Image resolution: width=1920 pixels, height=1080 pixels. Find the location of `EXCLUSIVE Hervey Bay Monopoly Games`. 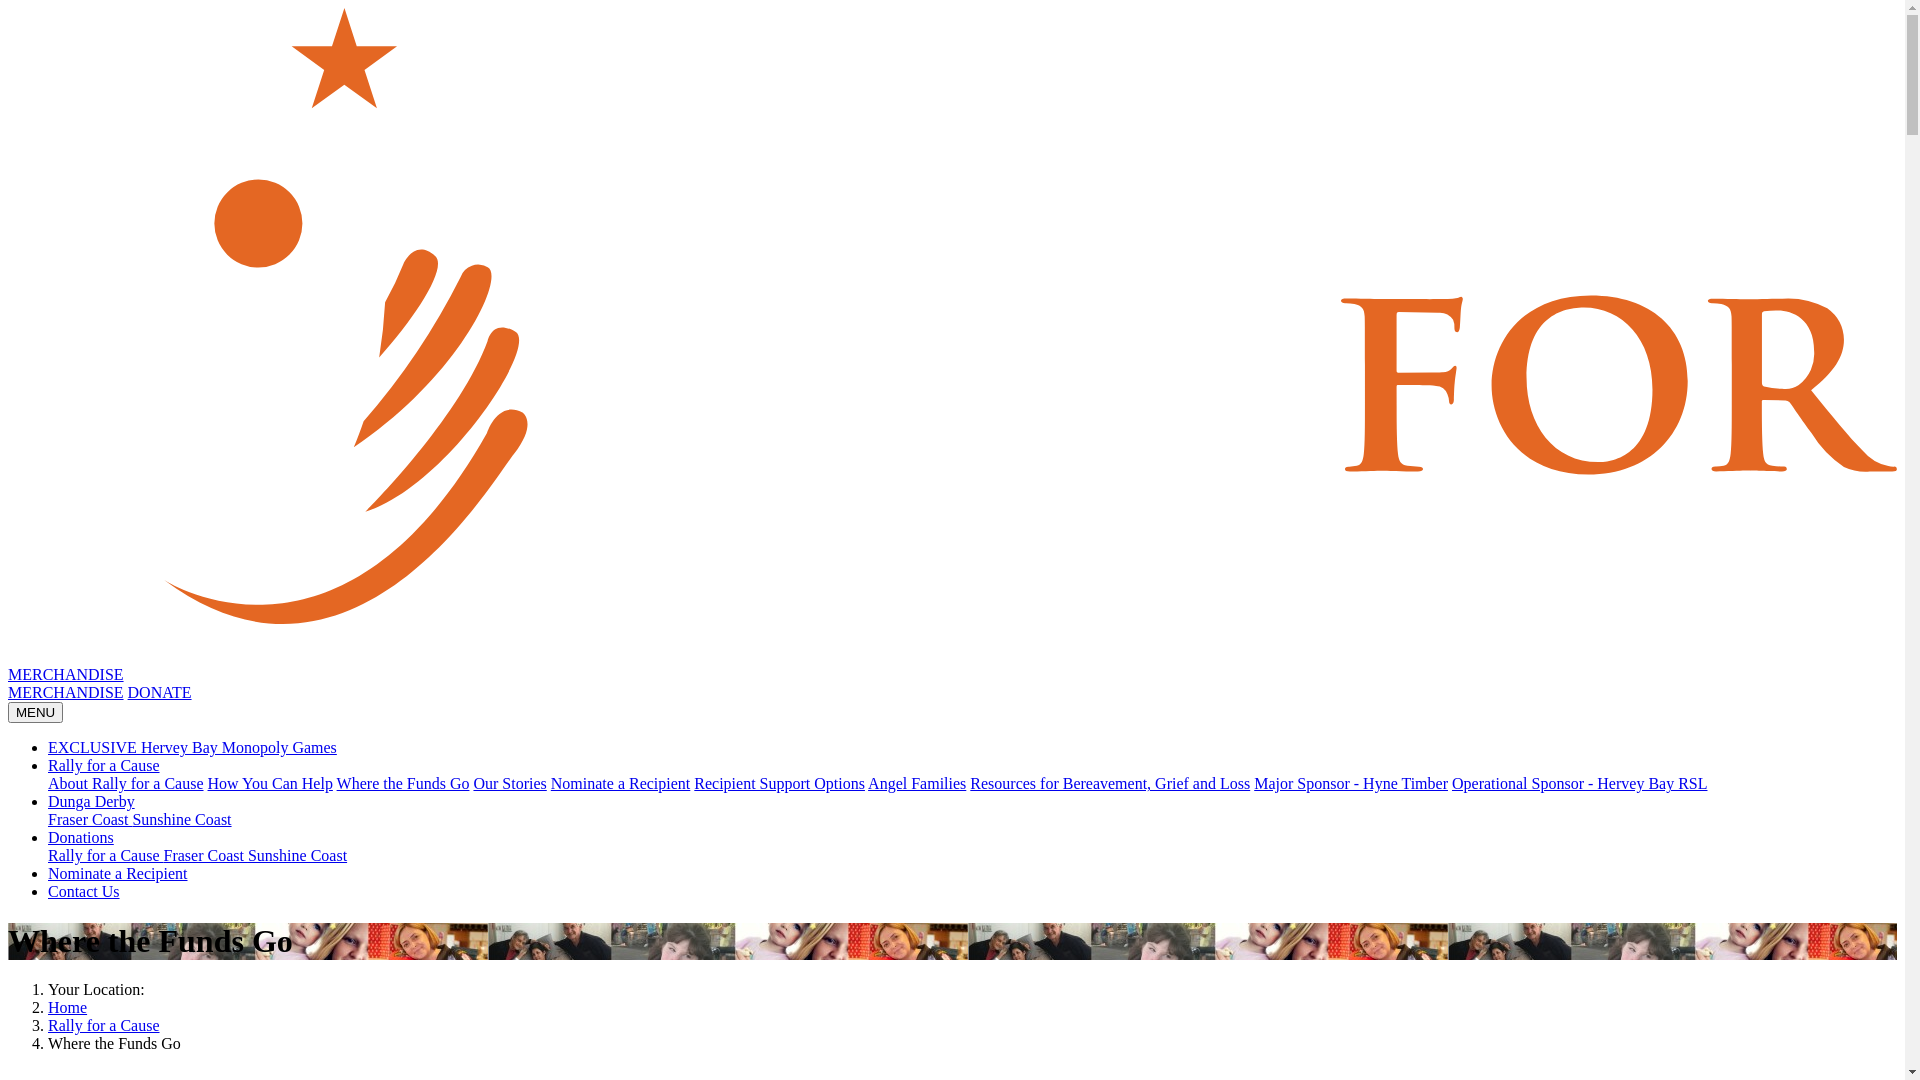

EXCLUSIVE Hervey Bay Monopoly Games is located at coordinates (192, 748).